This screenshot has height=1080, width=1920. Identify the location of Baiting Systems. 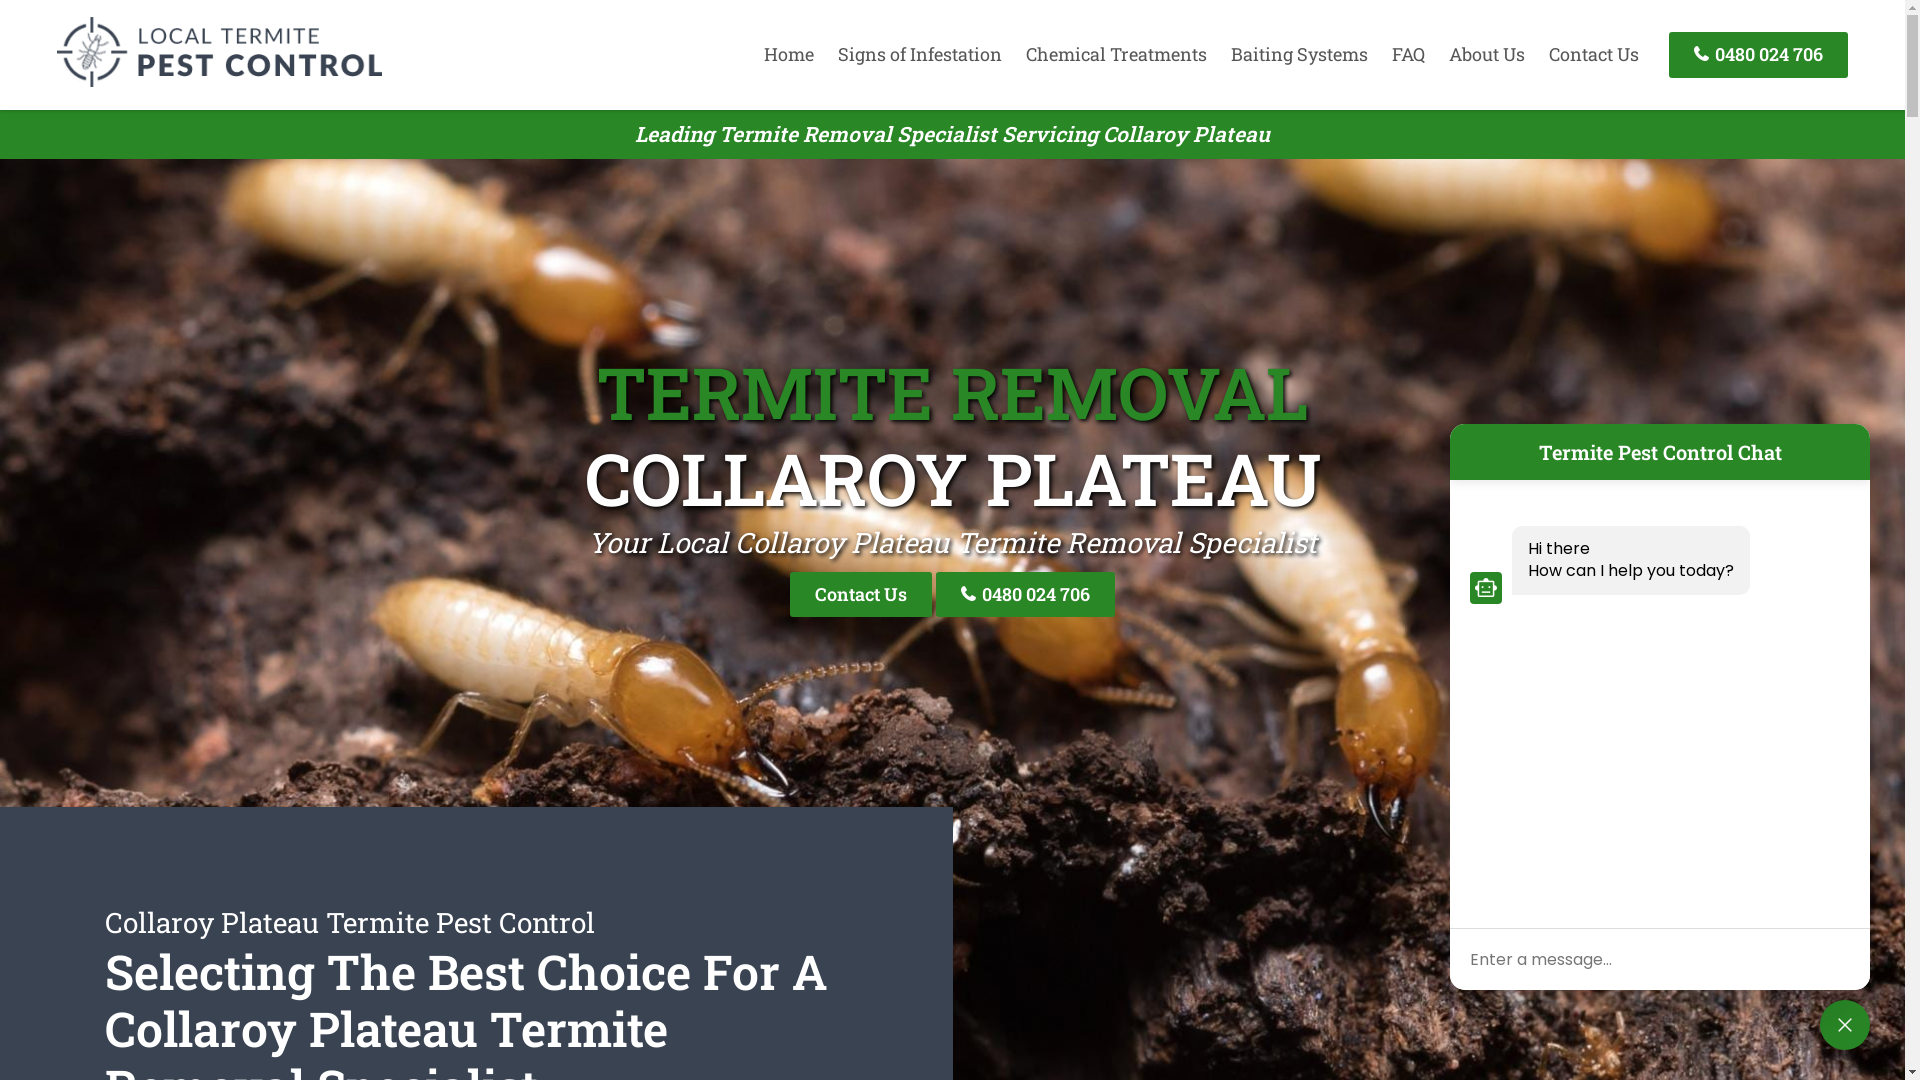
(1300, 54).